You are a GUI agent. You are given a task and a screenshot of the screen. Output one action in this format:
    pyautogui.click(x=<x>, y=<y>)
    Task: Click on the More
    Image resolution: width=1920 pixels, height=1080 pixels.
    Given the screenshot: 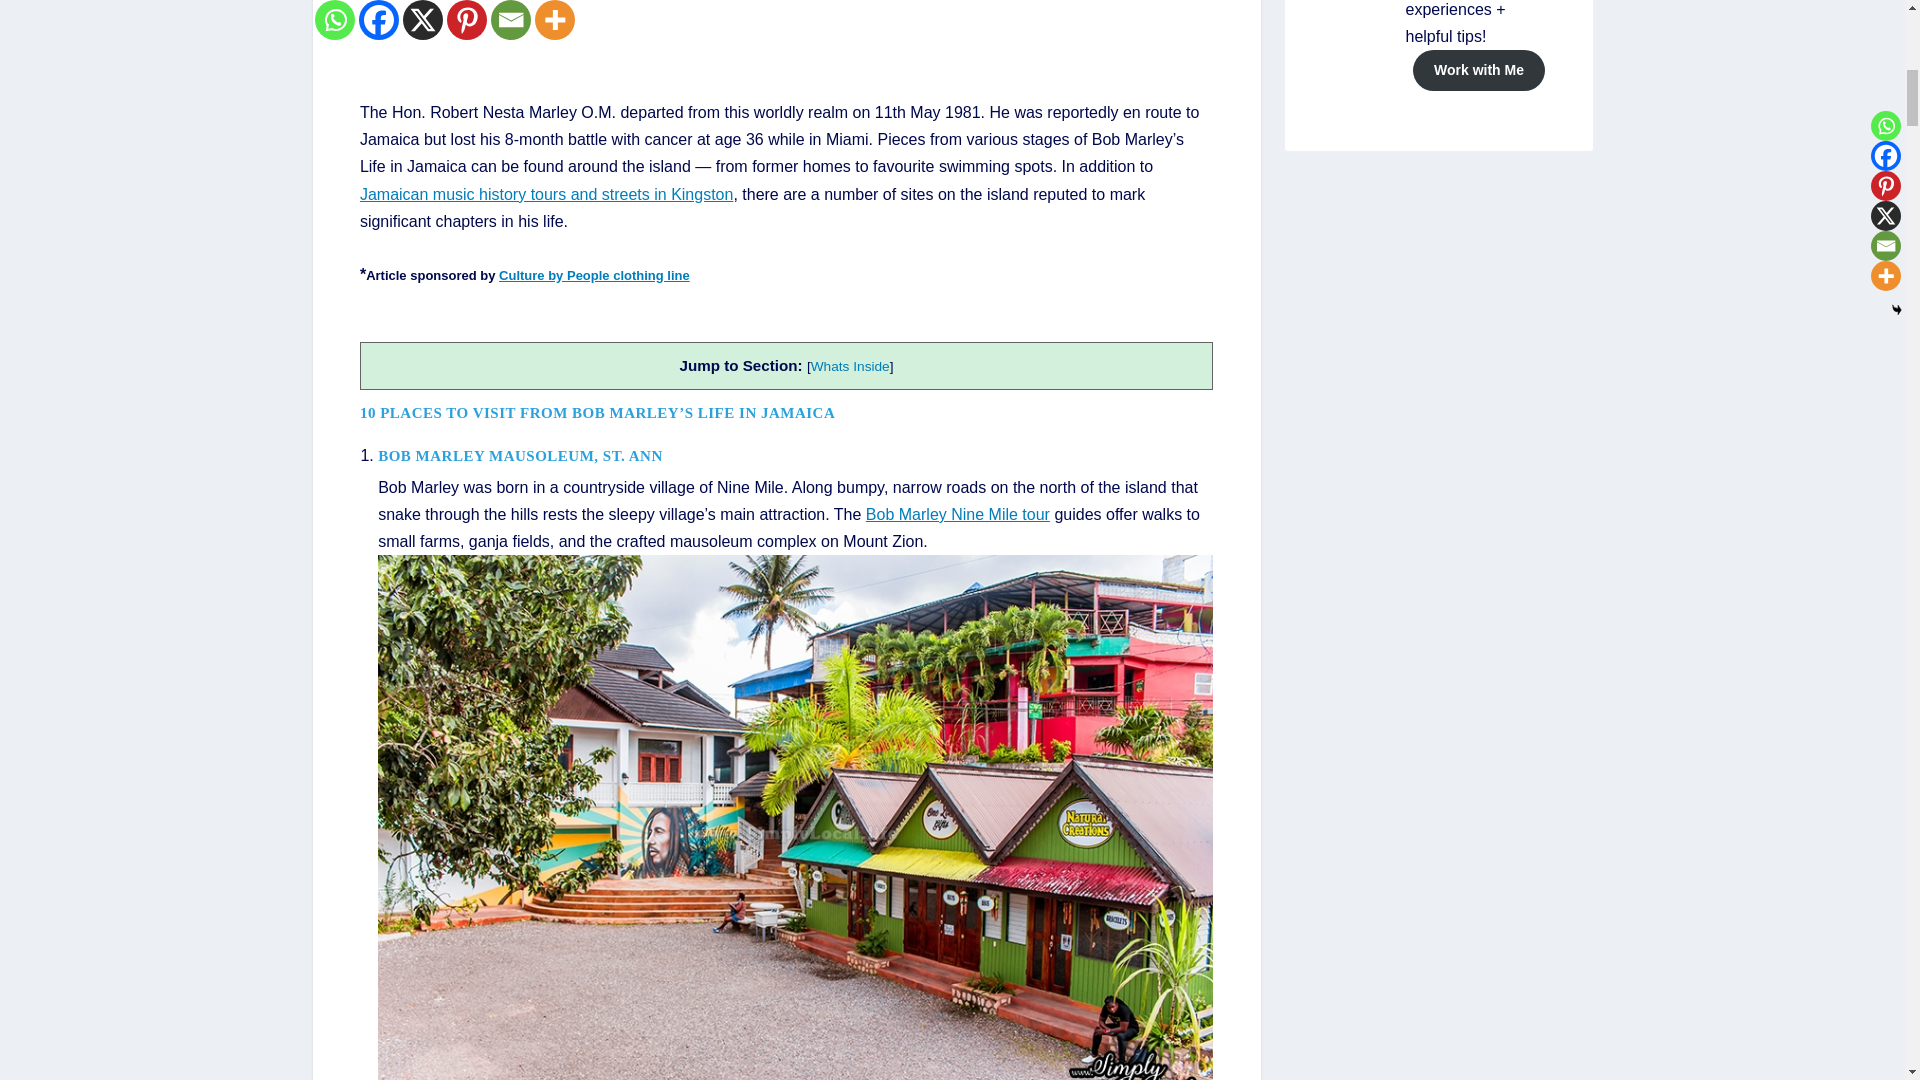 What is the action you would take?
    pyautogui.click(x=554, y=20)
    